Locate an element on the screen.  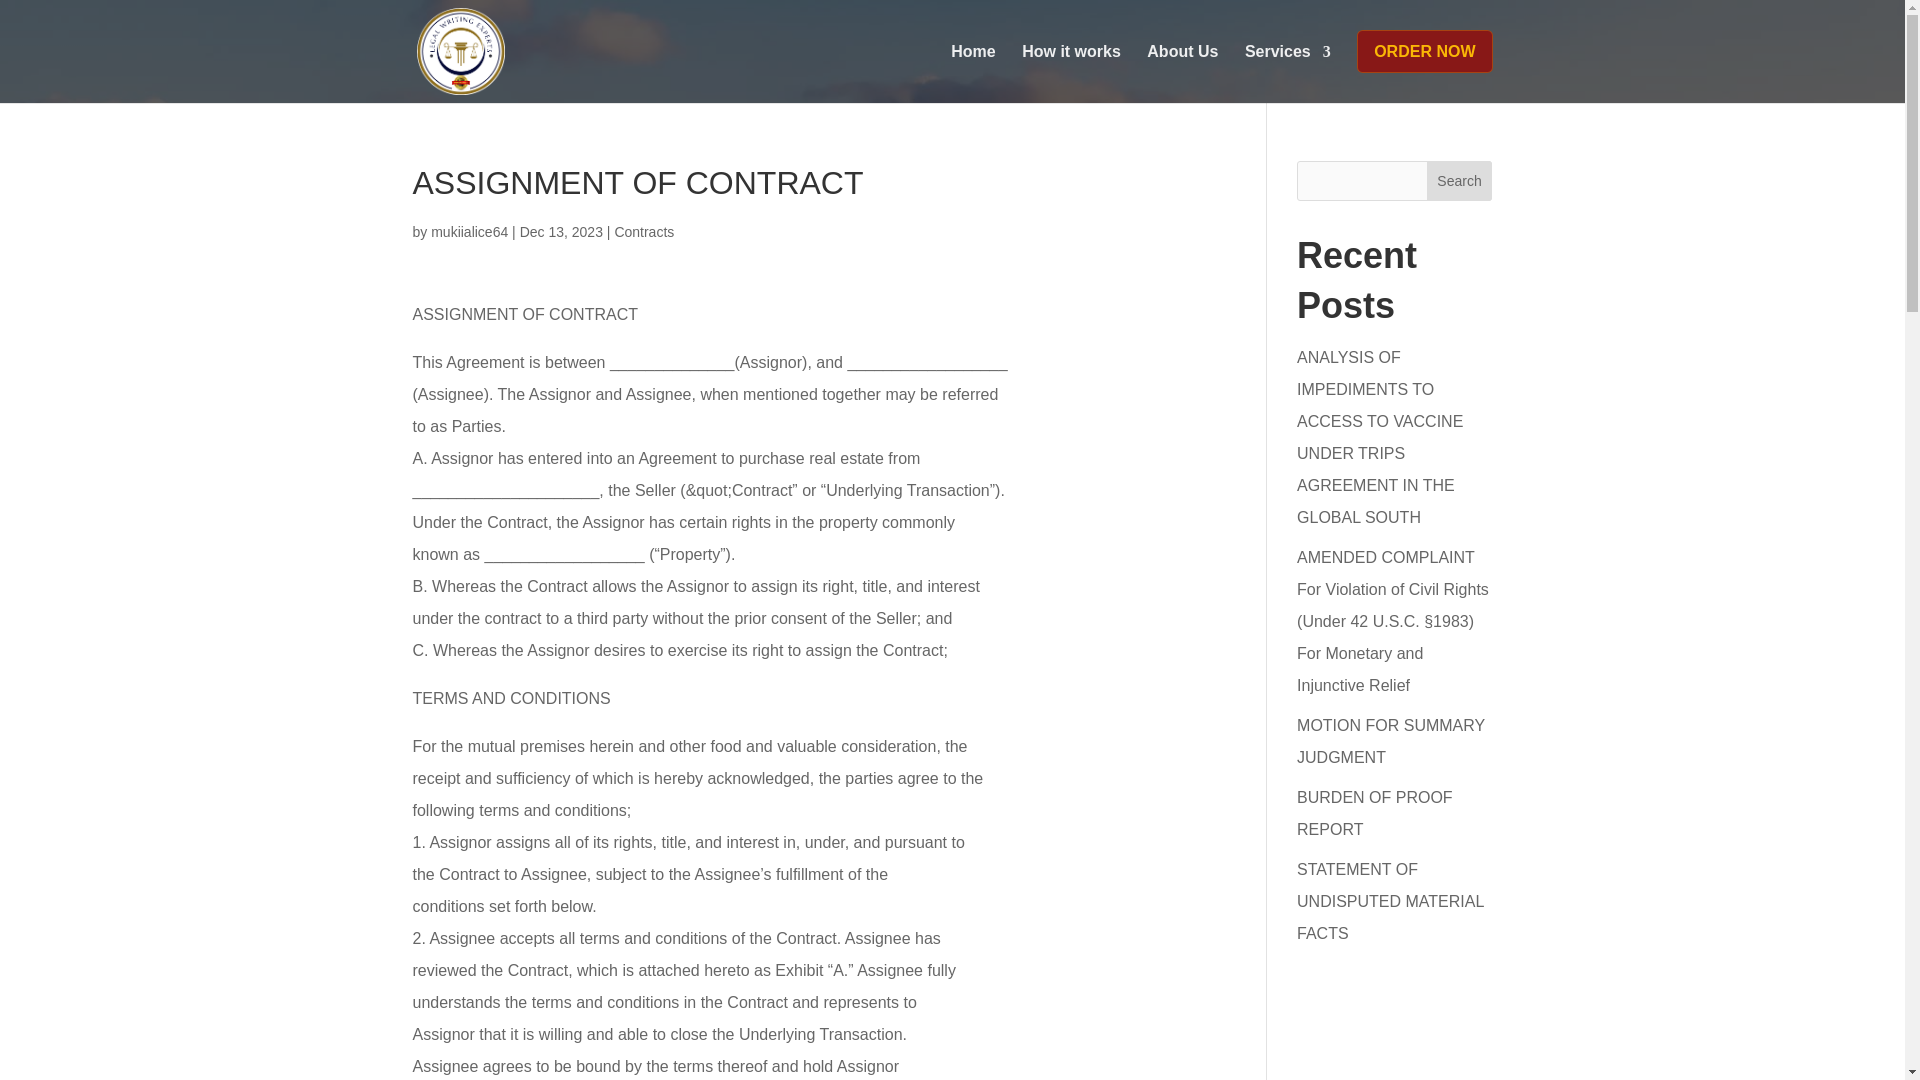
BURDEN OF PROOF REPORT is located at coordinates (1375, 814).